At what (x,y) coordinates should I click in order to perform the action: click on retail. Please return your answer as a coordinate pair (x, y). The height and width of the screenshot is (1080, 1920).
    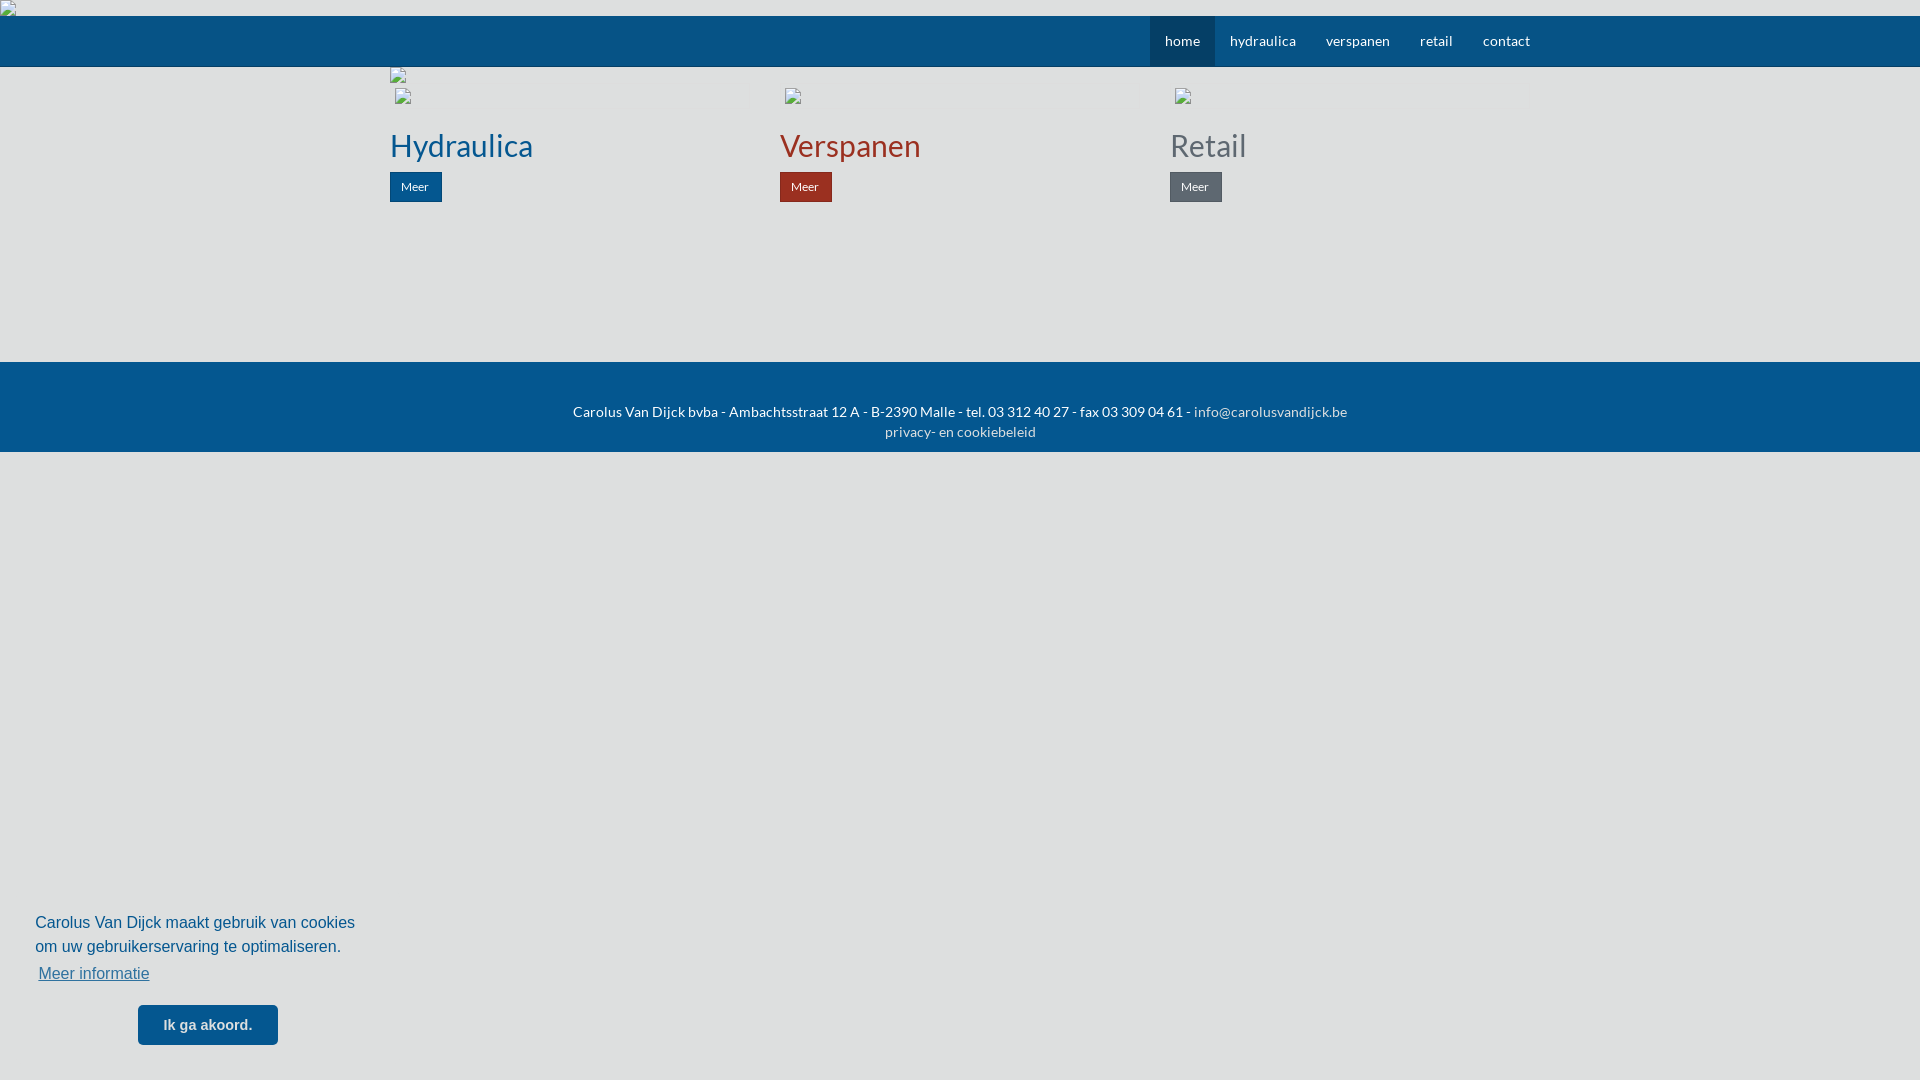
    Looking at the image, I should click on (1436, 41).